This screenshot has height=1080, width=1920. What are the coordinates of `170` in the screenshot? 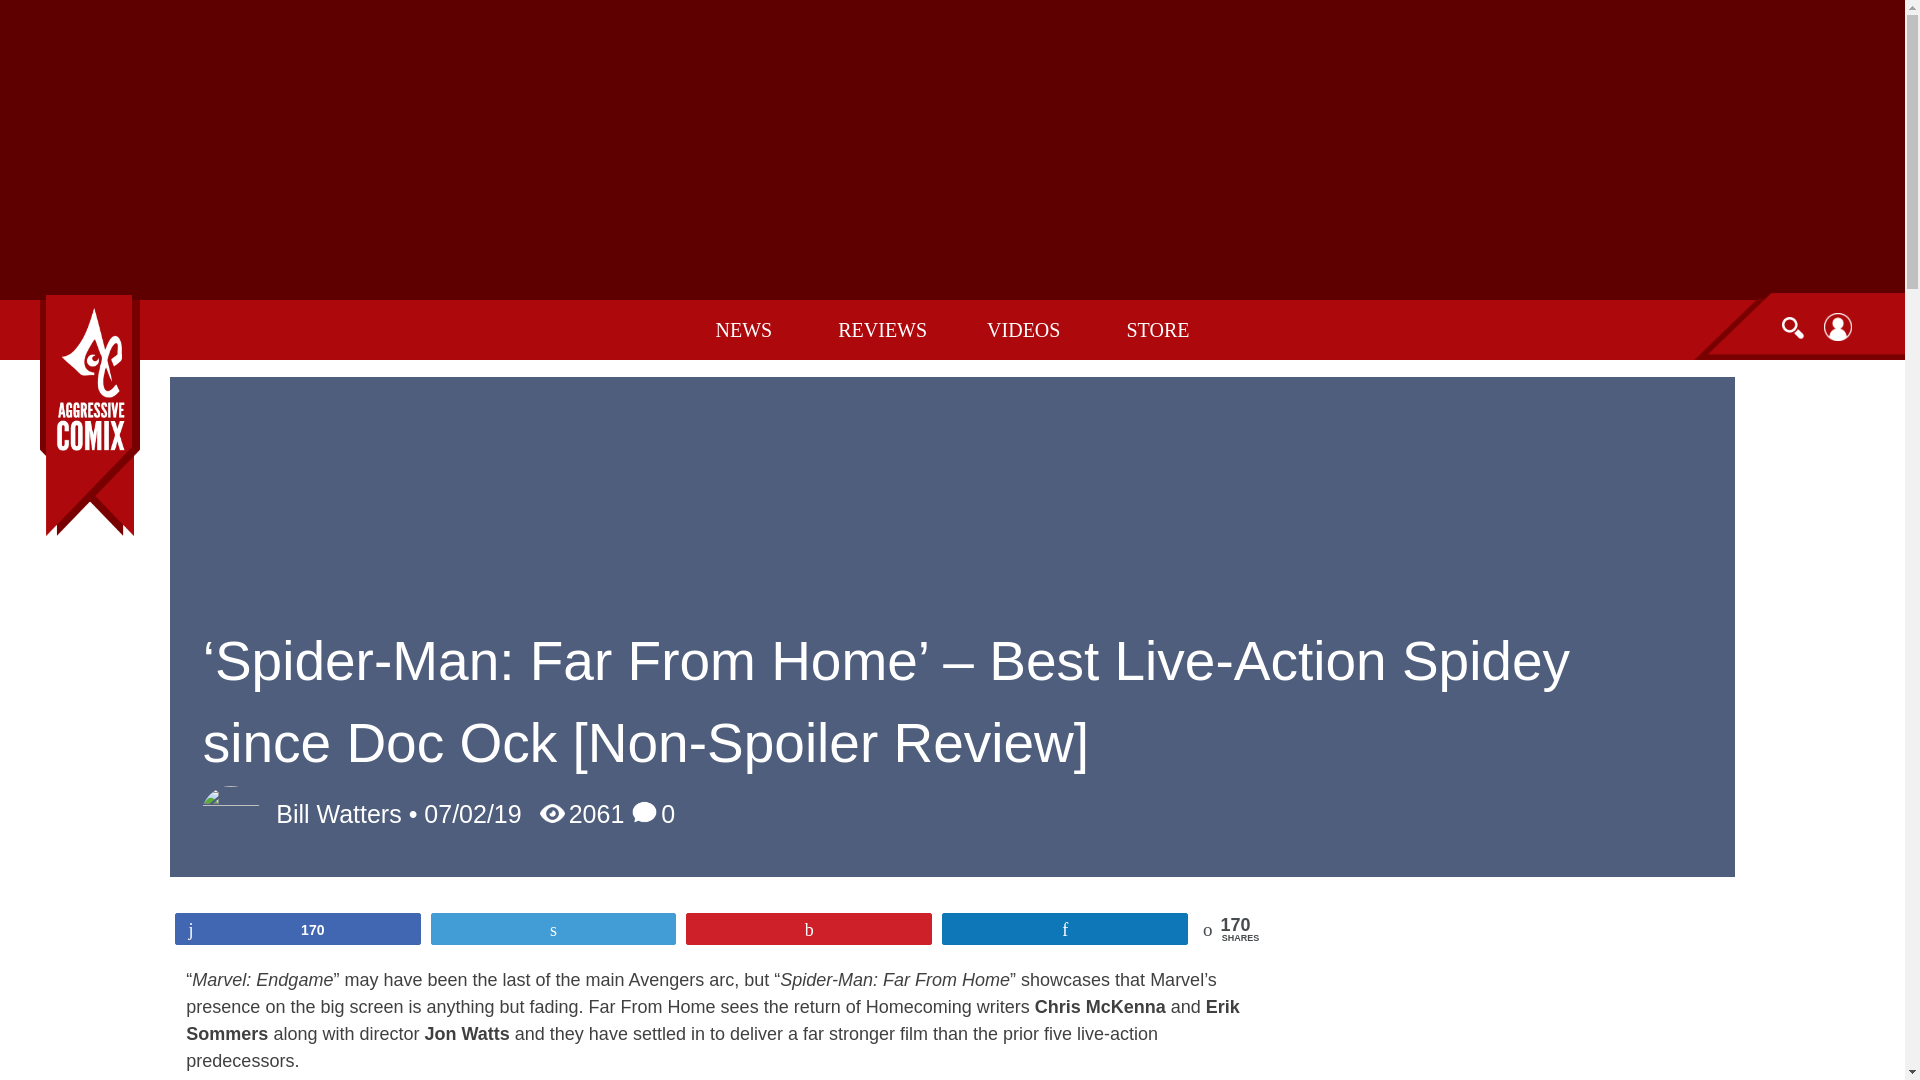 It's located at (298, 928).